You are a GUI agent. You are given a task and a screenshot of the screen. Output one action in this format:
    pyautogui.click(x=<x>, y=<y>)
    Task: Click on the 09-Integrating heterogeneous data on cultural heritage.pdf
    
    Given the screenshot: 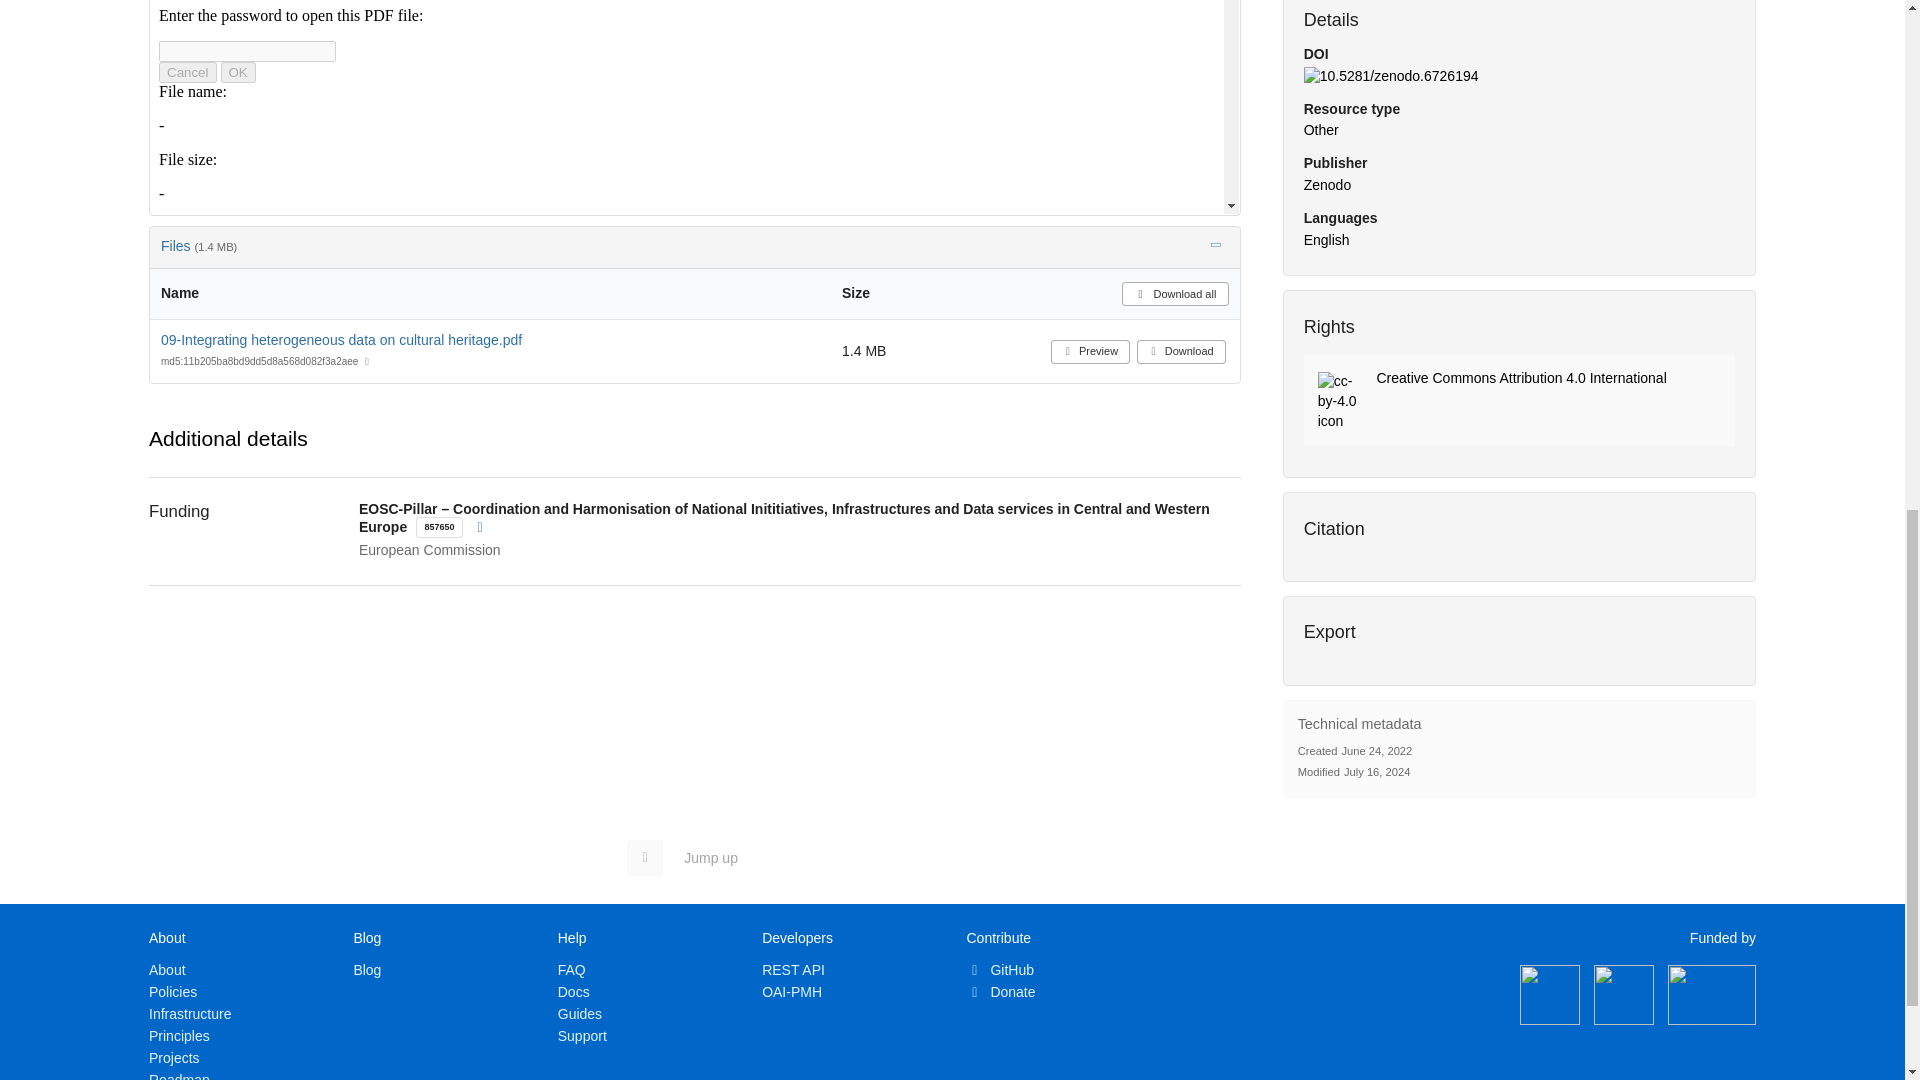 What is the action you would take?
    pyautogui.click(x=342, y=339)
    